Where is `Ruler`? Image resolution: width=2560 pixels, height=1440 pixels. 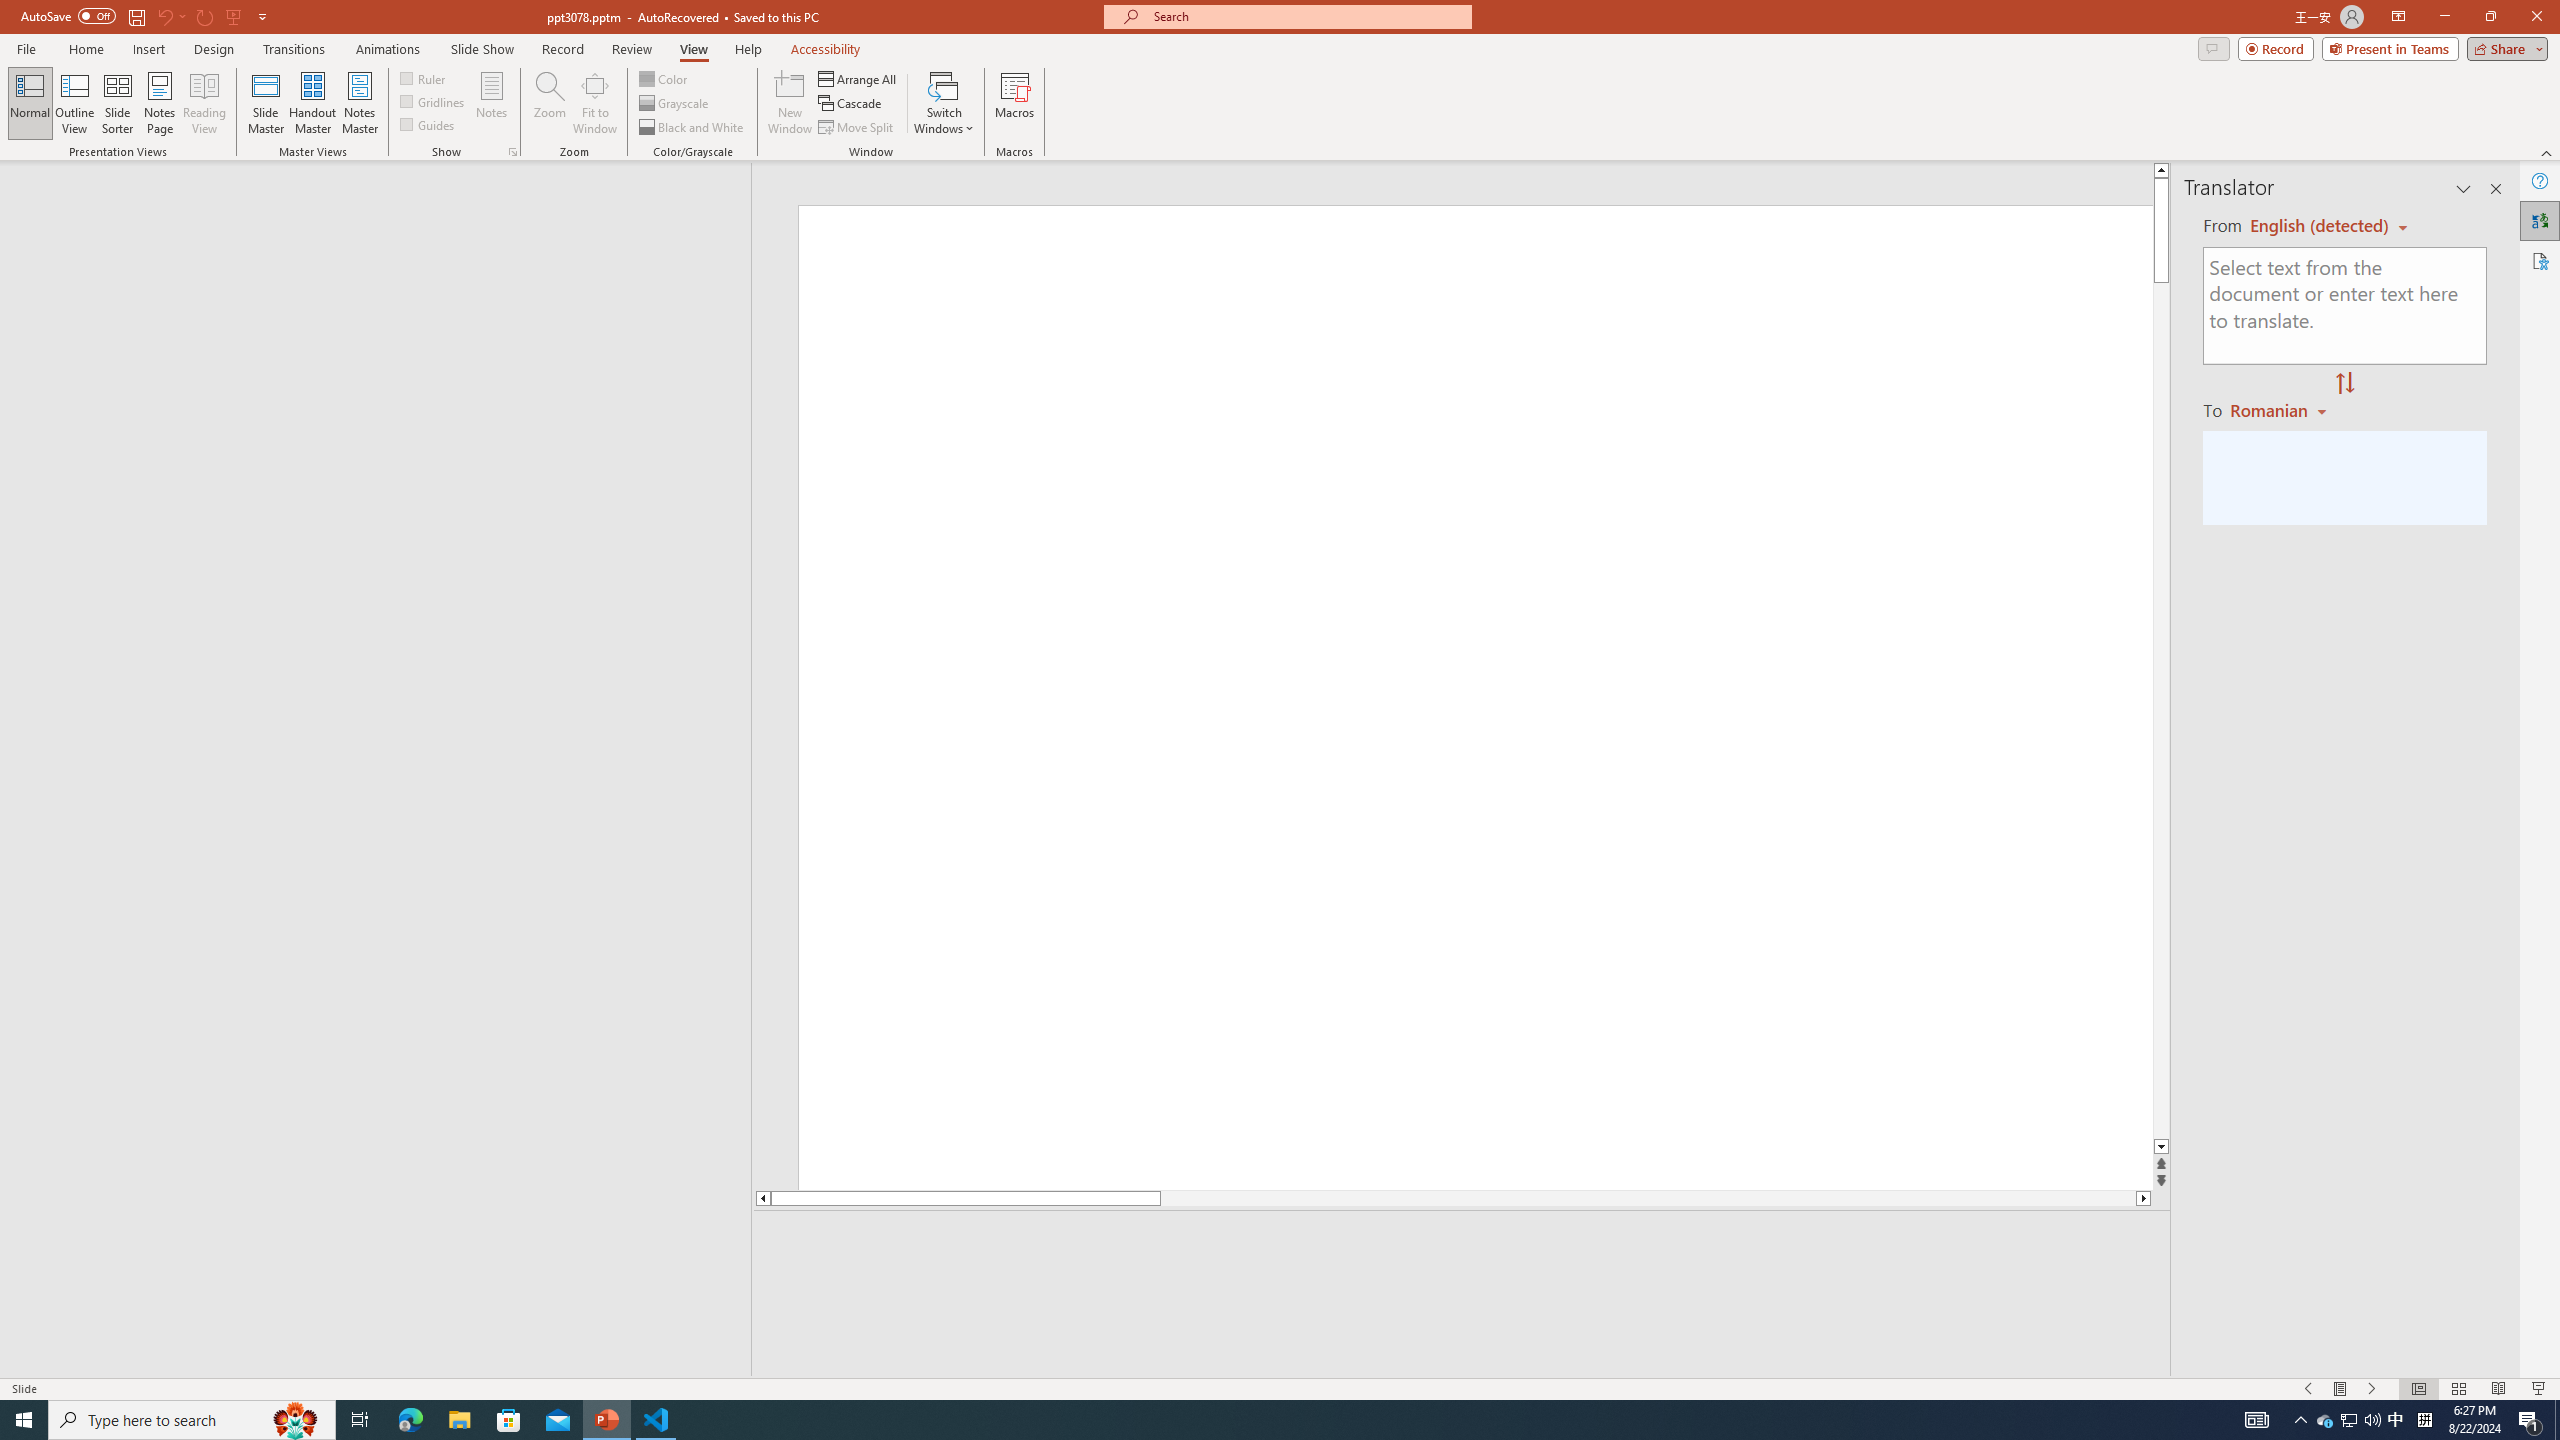
Ruler is located at coordinates (424, 78).